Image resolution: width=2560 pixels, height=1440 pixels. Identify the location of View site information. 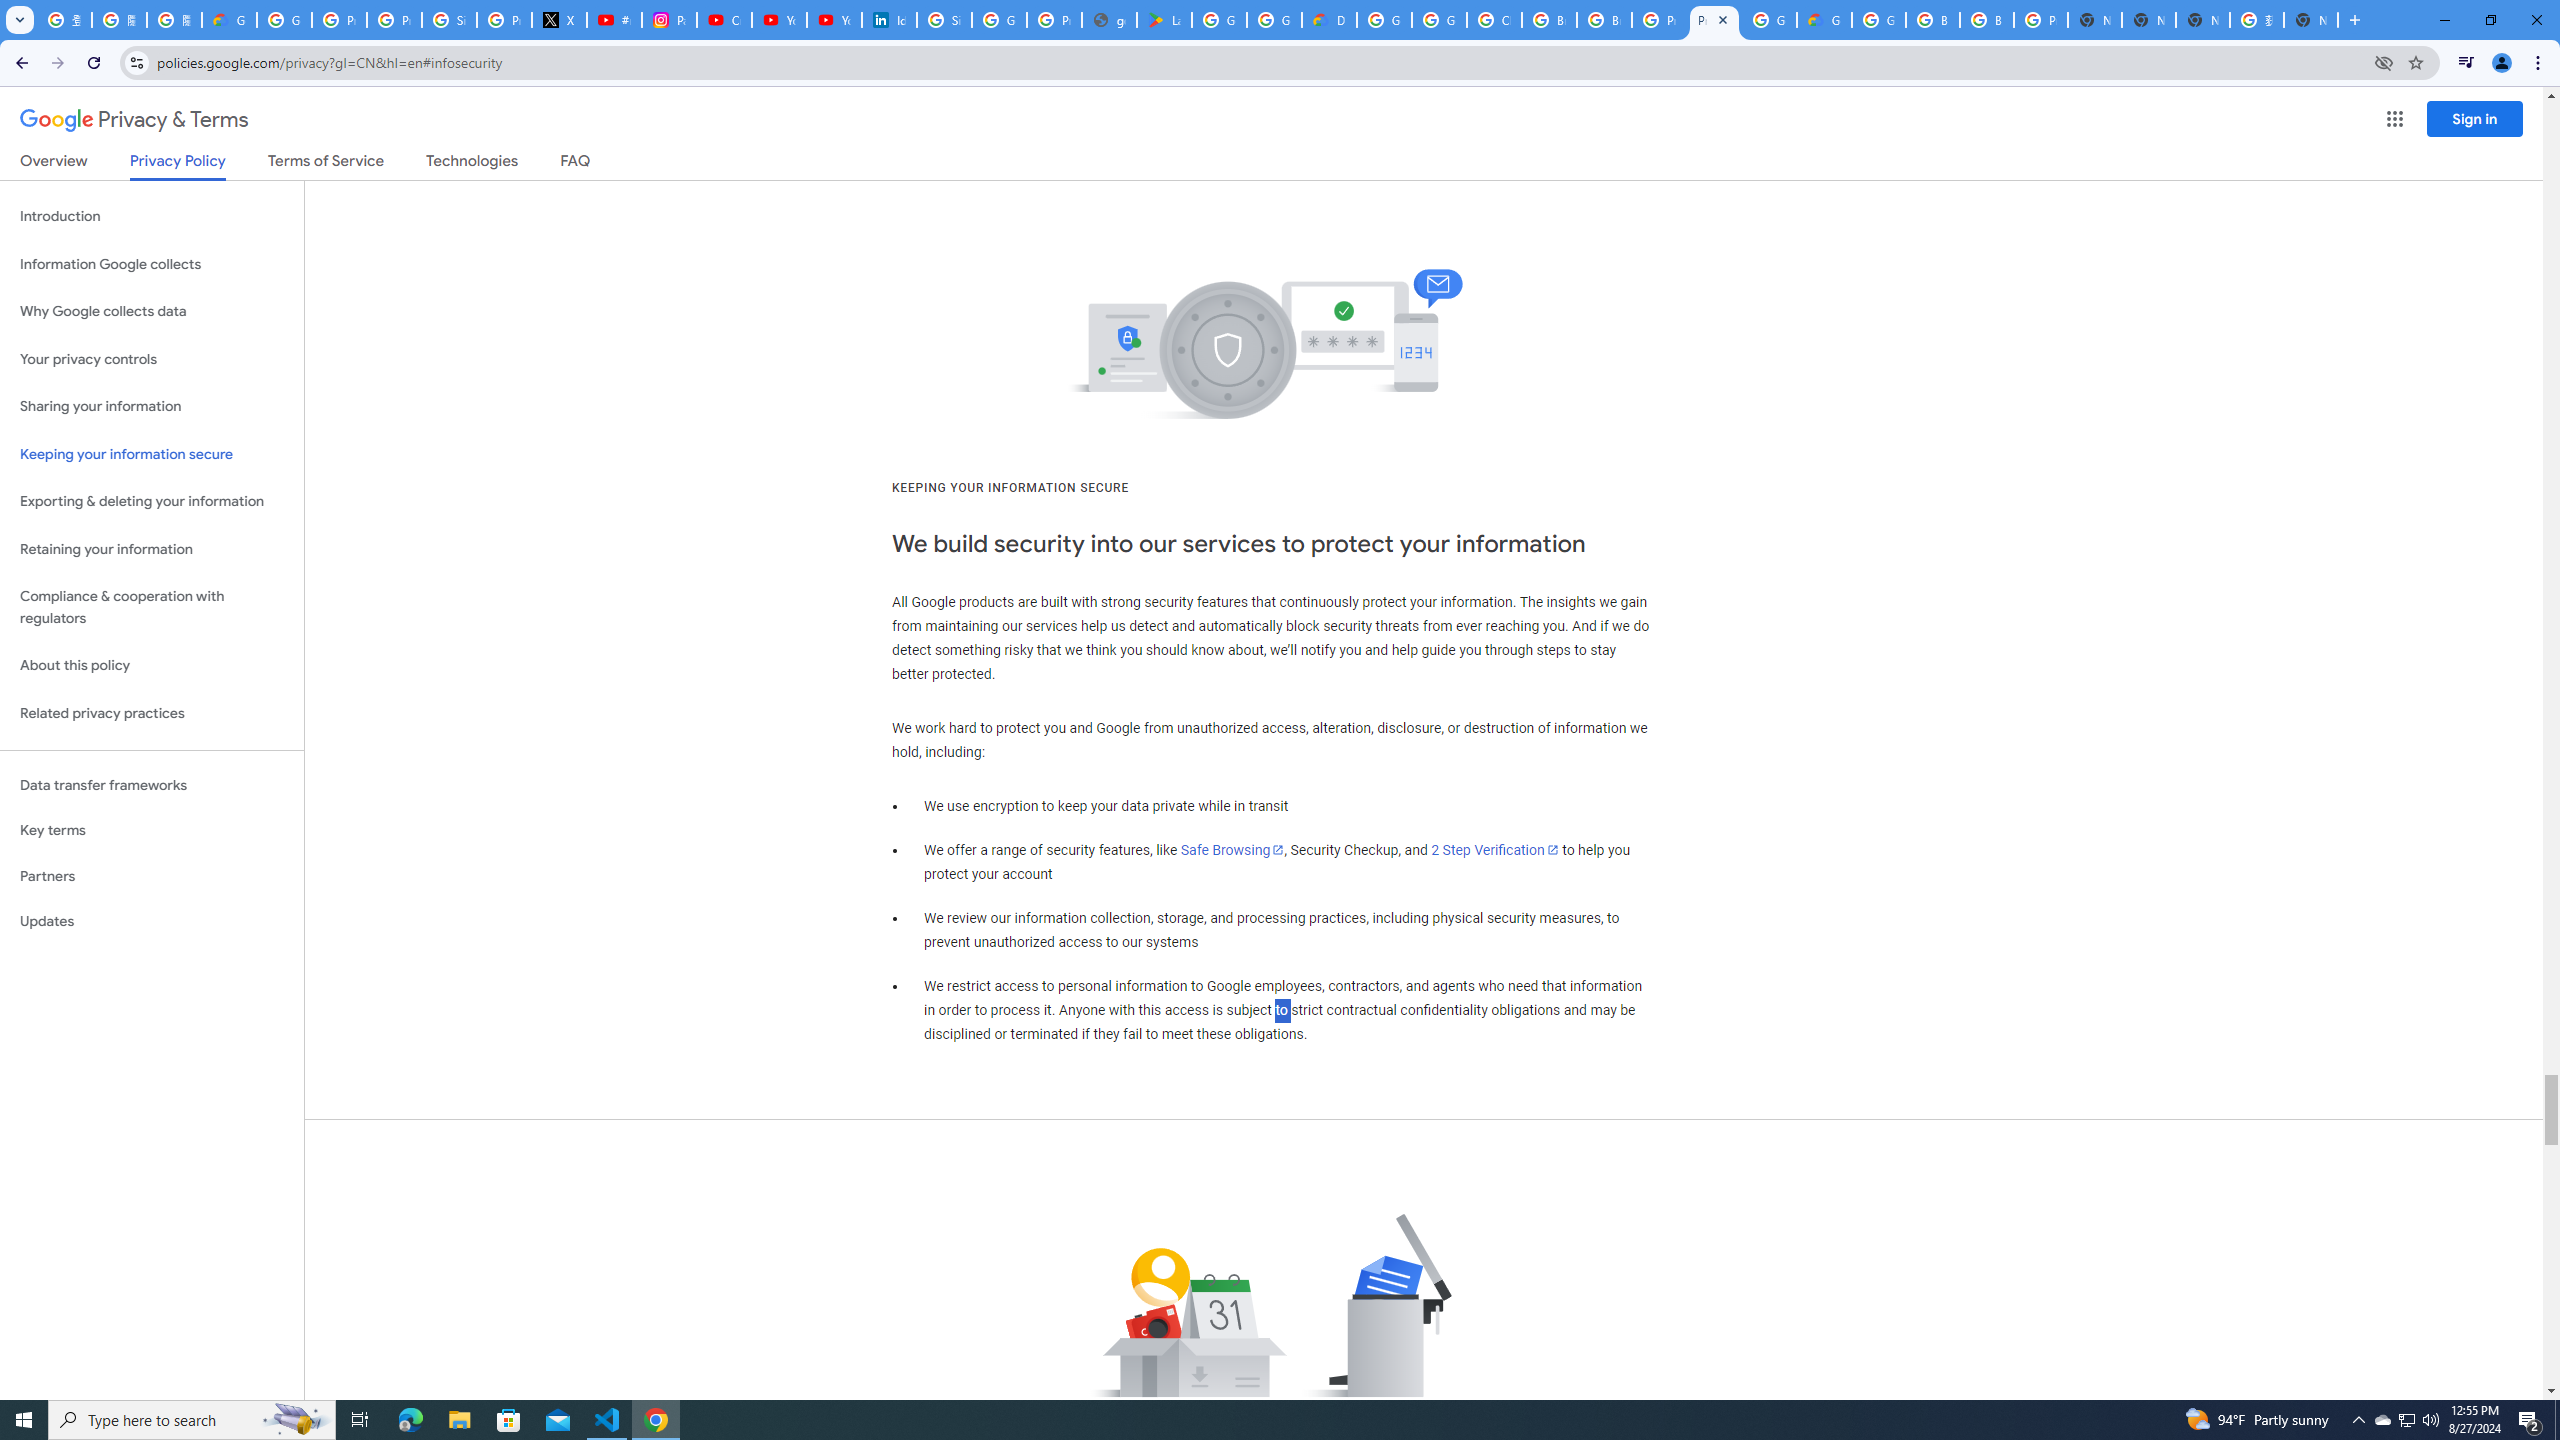
(136, 62).